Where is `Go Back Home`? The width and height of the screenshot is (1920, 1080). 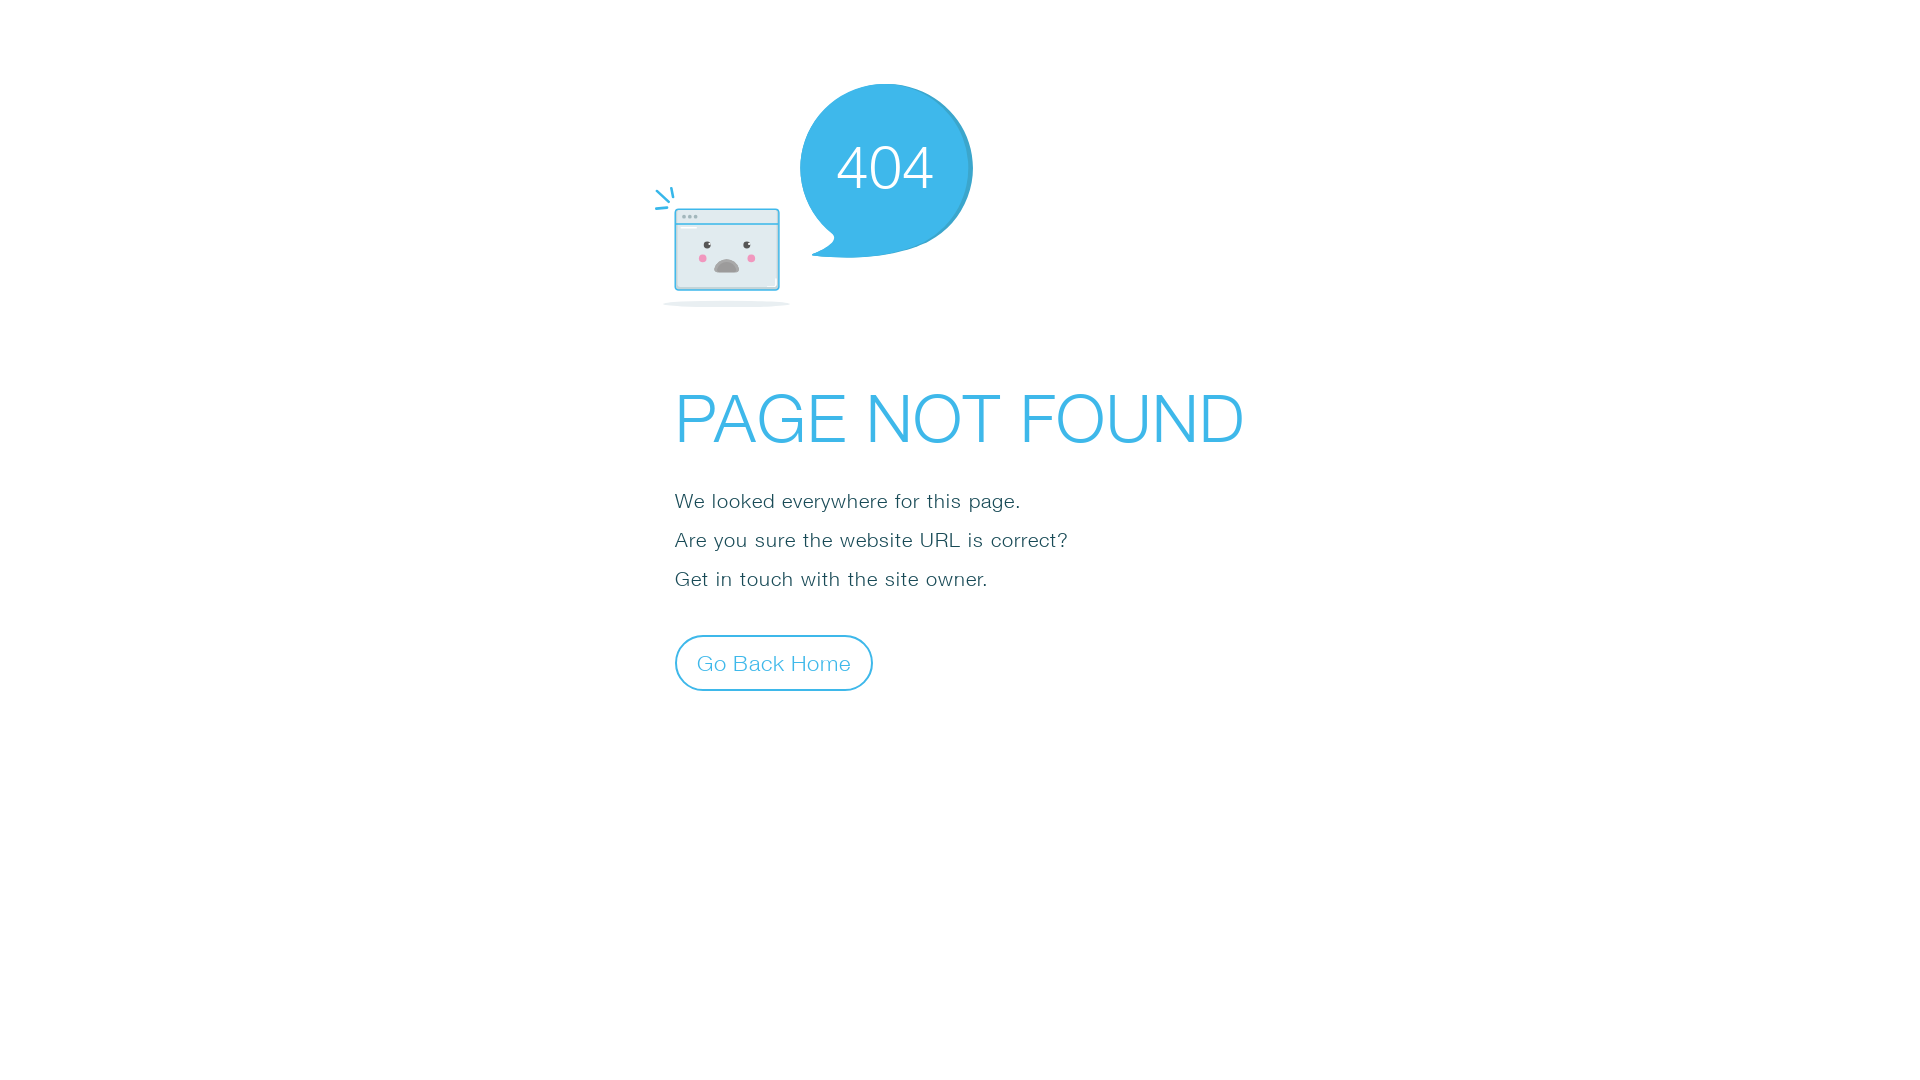 Go Back Home is located at coordinates (774, 662).